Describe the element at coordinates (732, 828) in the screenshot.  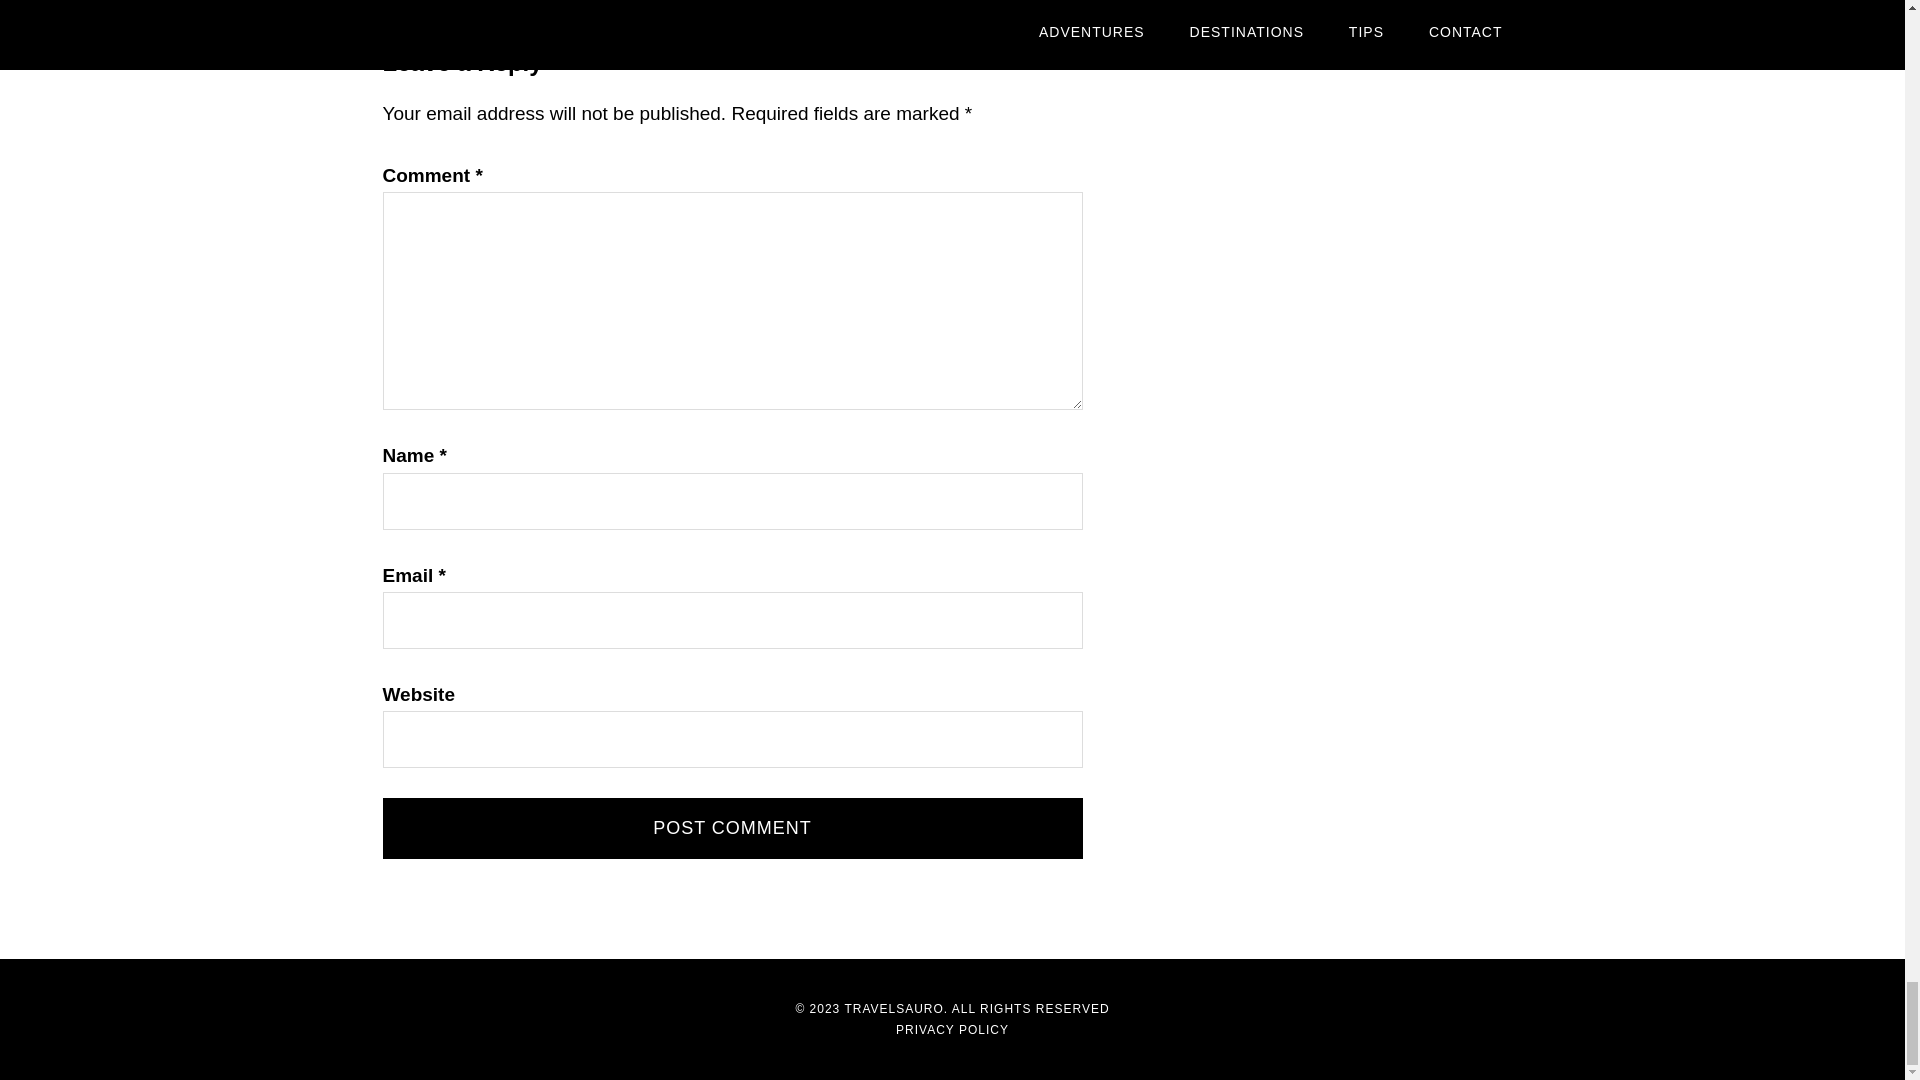
I see `Post Comment` at that location.